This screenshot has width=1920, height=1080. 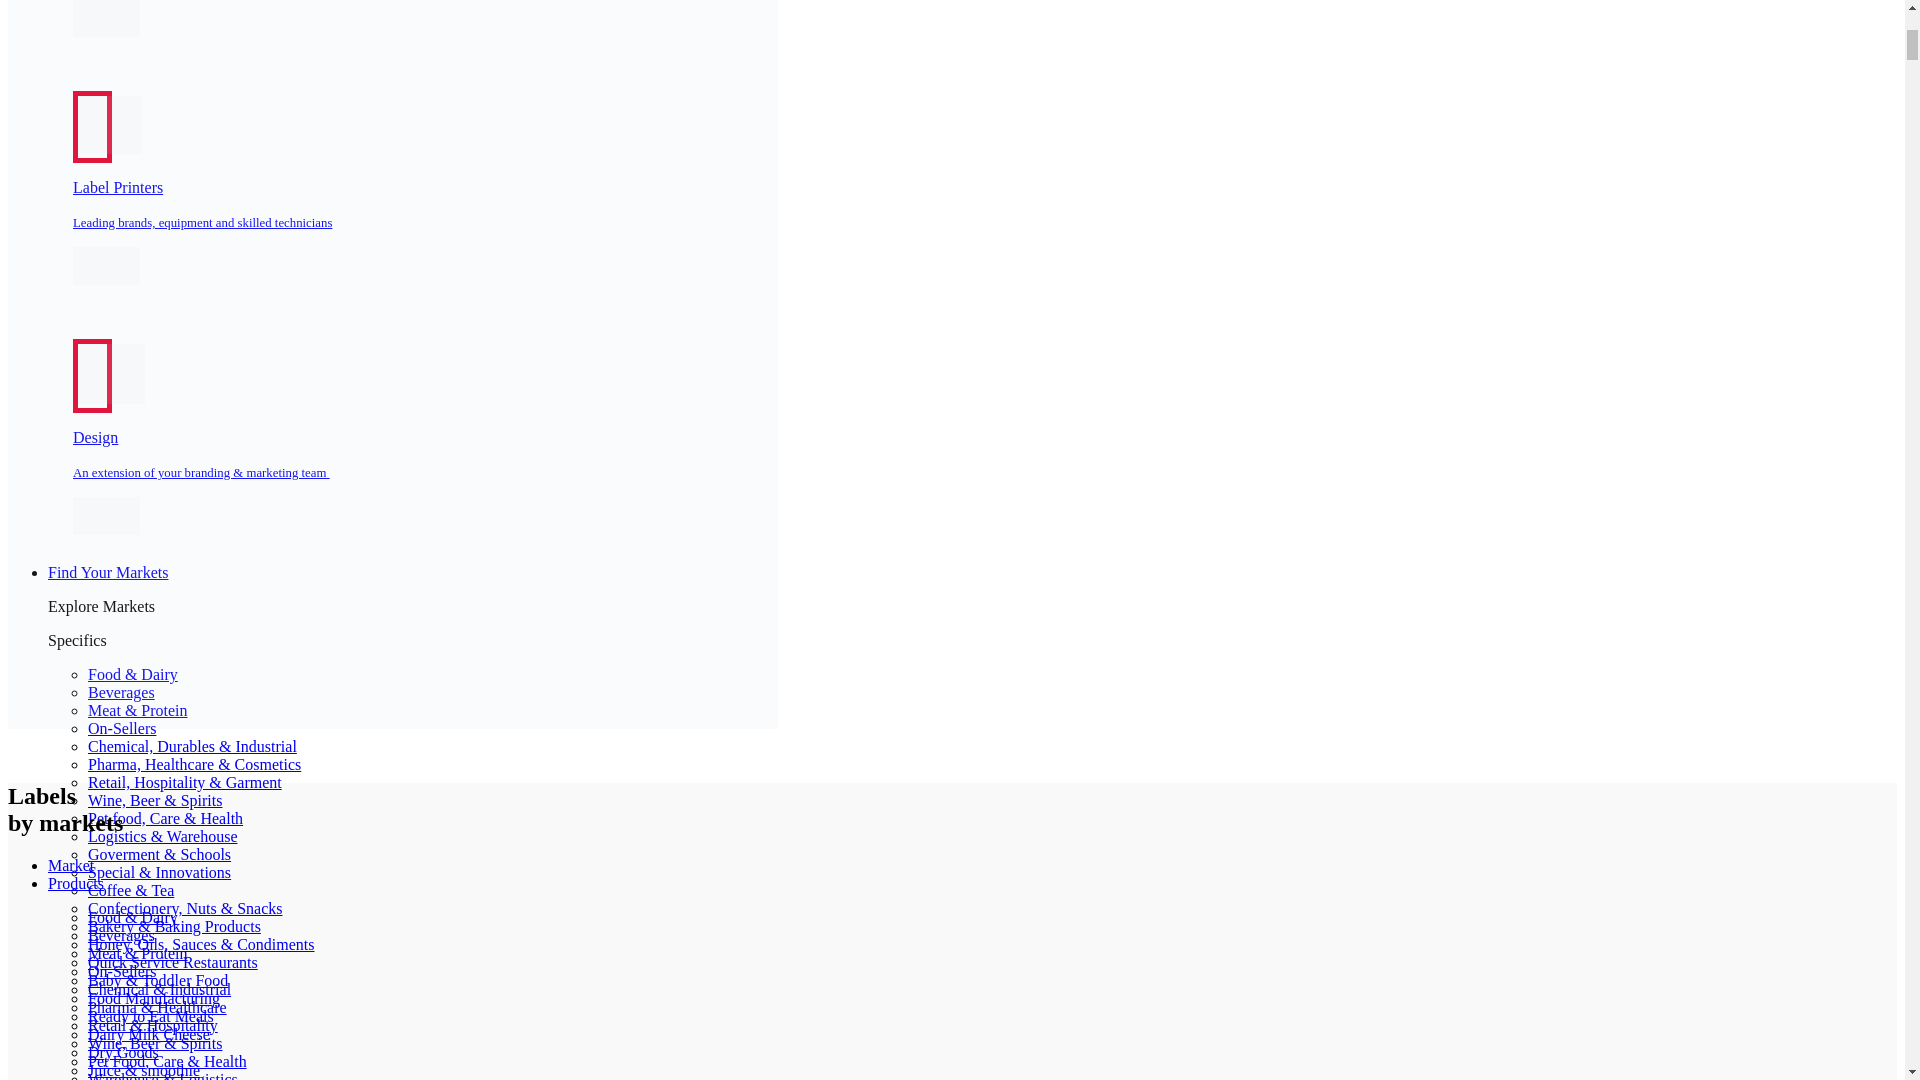 What do you see at coordinates (148, 1034) in the screenshot?
I see `Dairy Milk Cheese` at bounding box center [148, 1034].